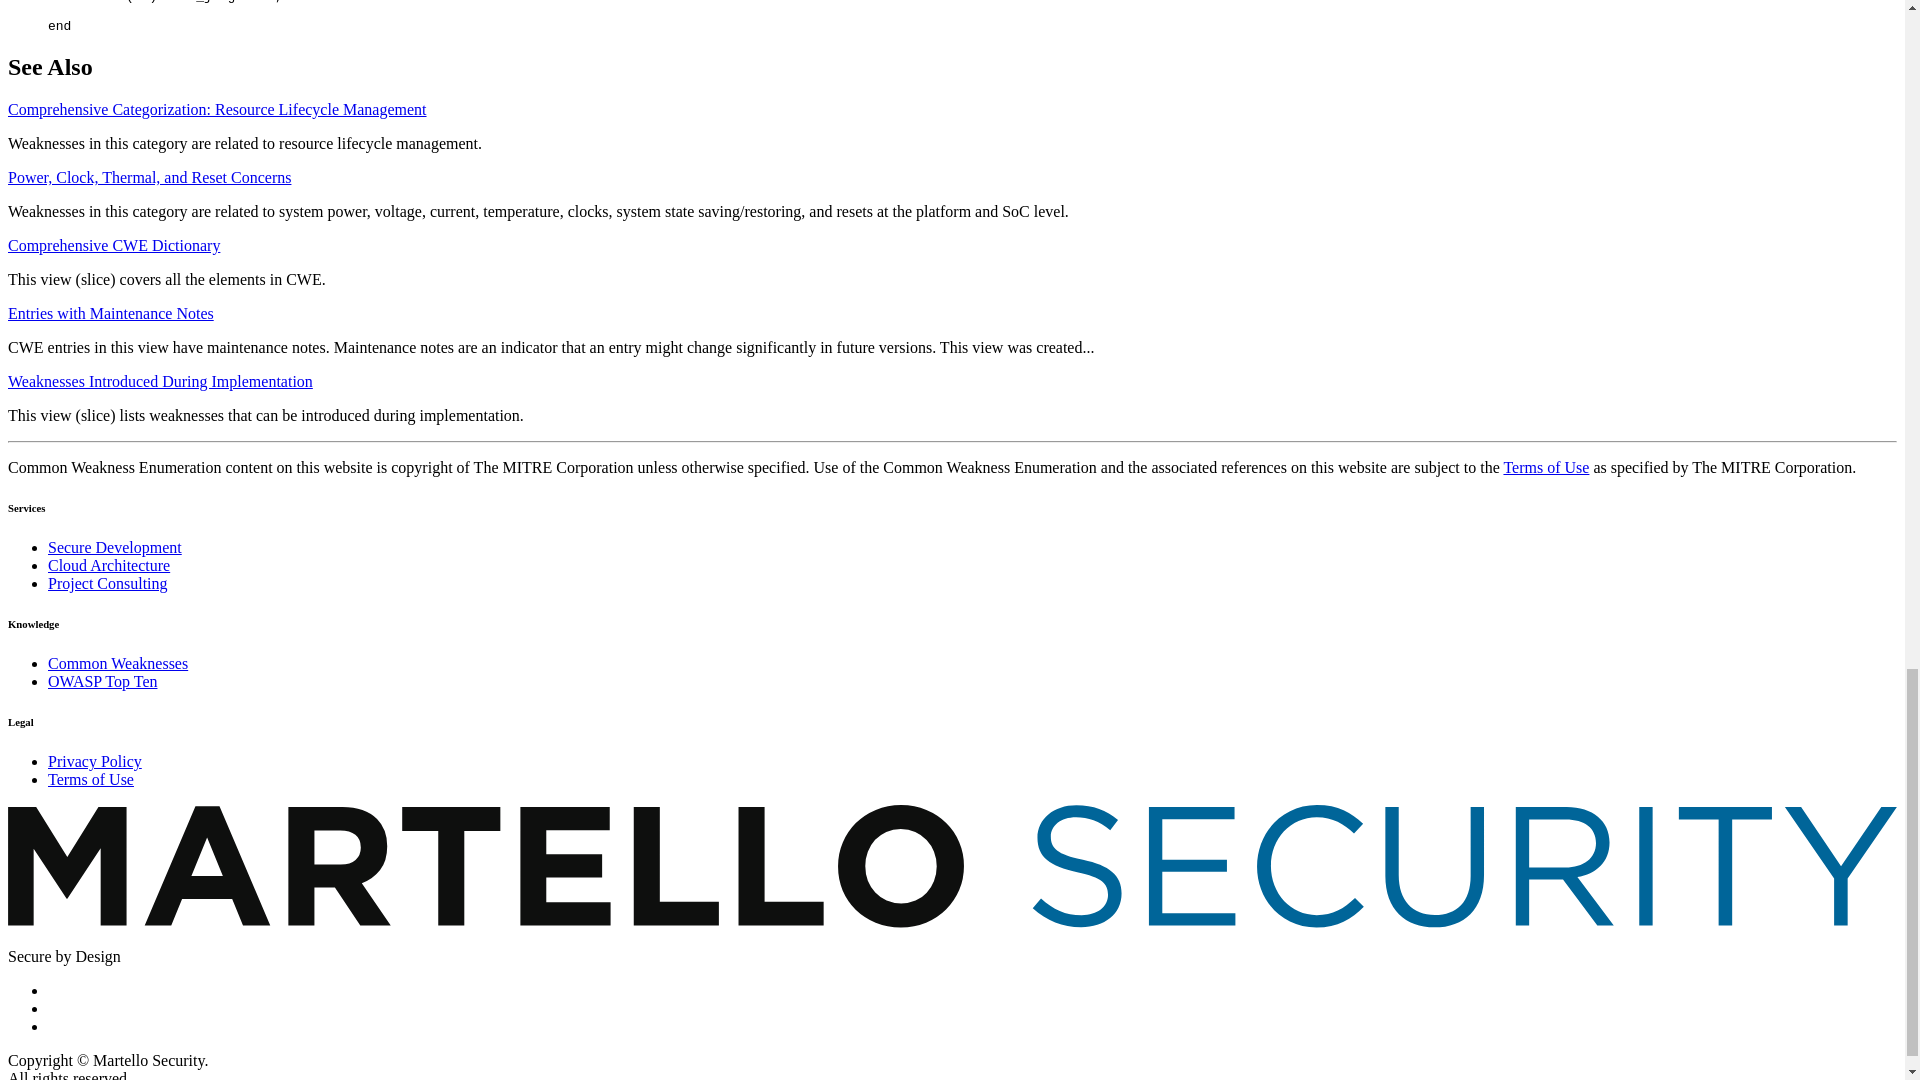 This screenshot has width=1920, height=1080. I want to click on Privacy Policy, so click(95, 761).